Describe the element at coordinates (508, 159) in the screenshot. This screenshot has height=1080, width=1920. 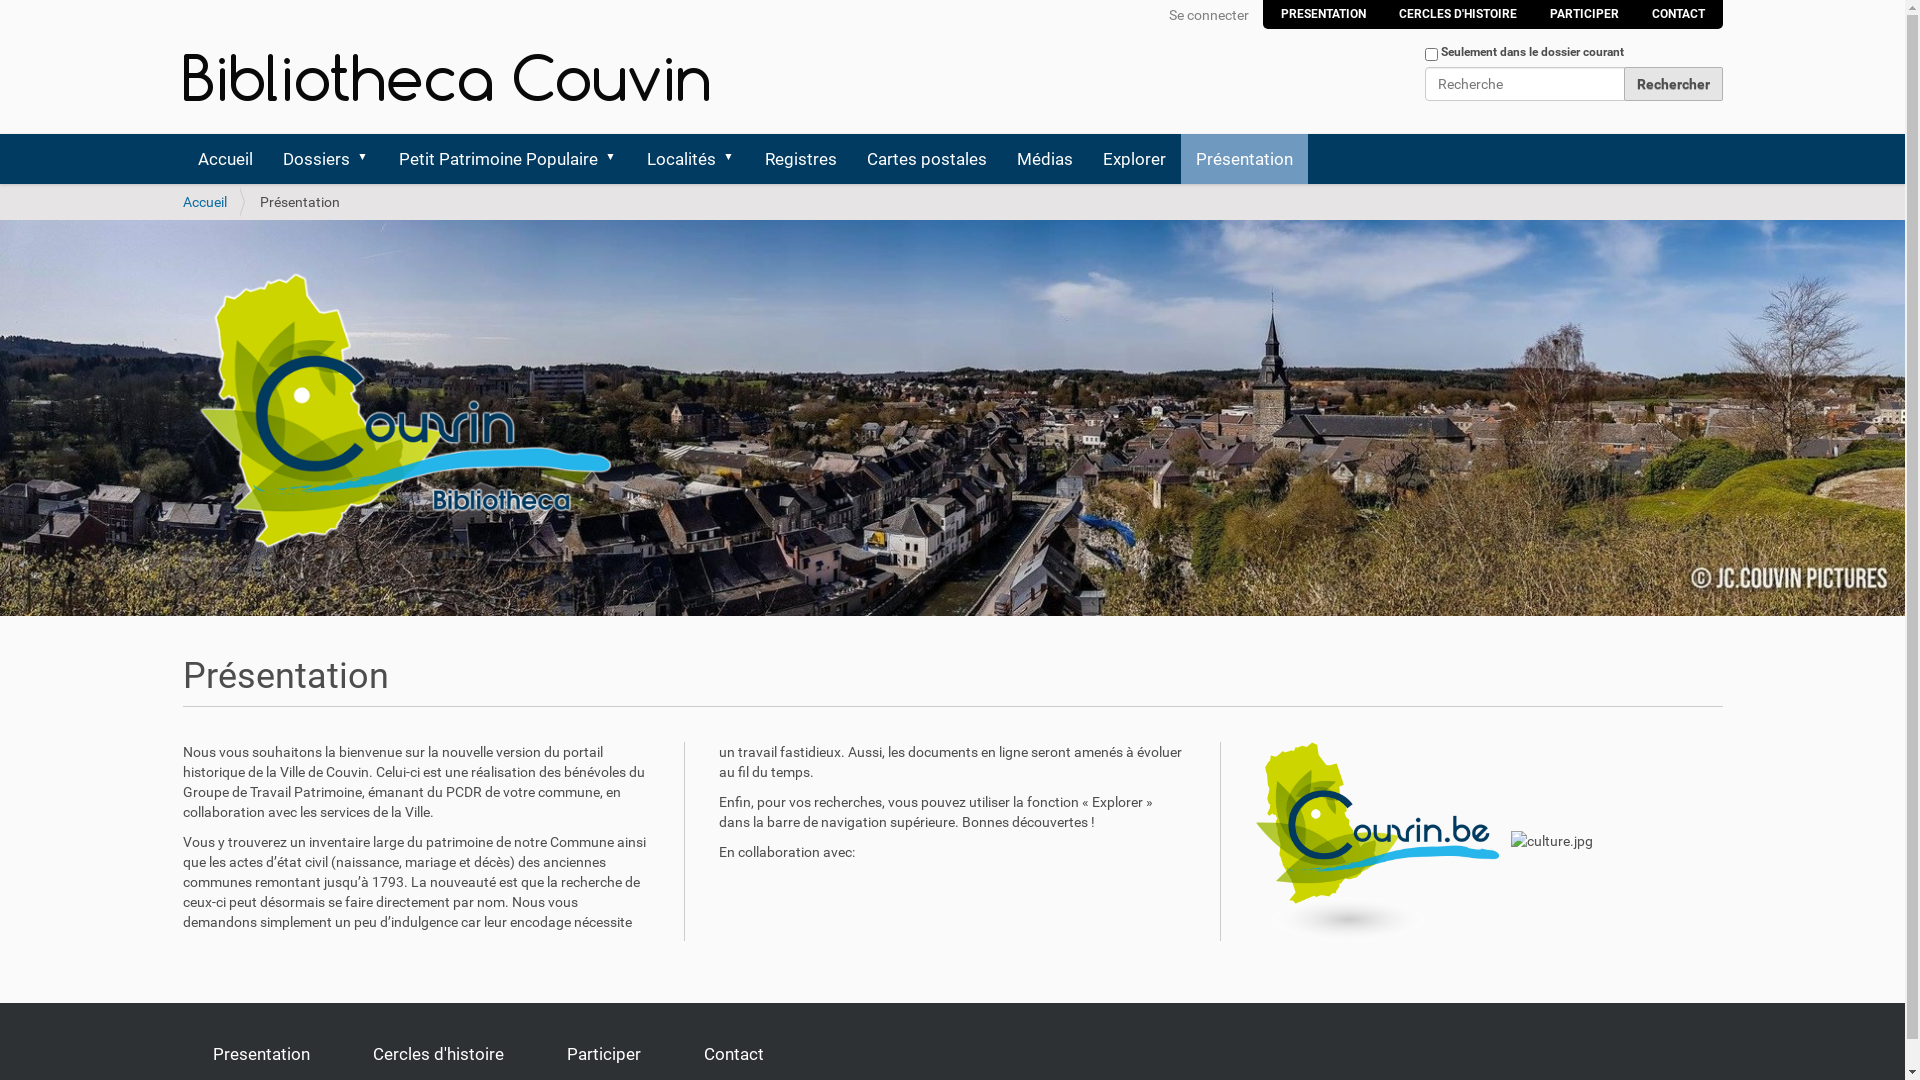
I see `Petit Patrimoine Populaire` at that location.